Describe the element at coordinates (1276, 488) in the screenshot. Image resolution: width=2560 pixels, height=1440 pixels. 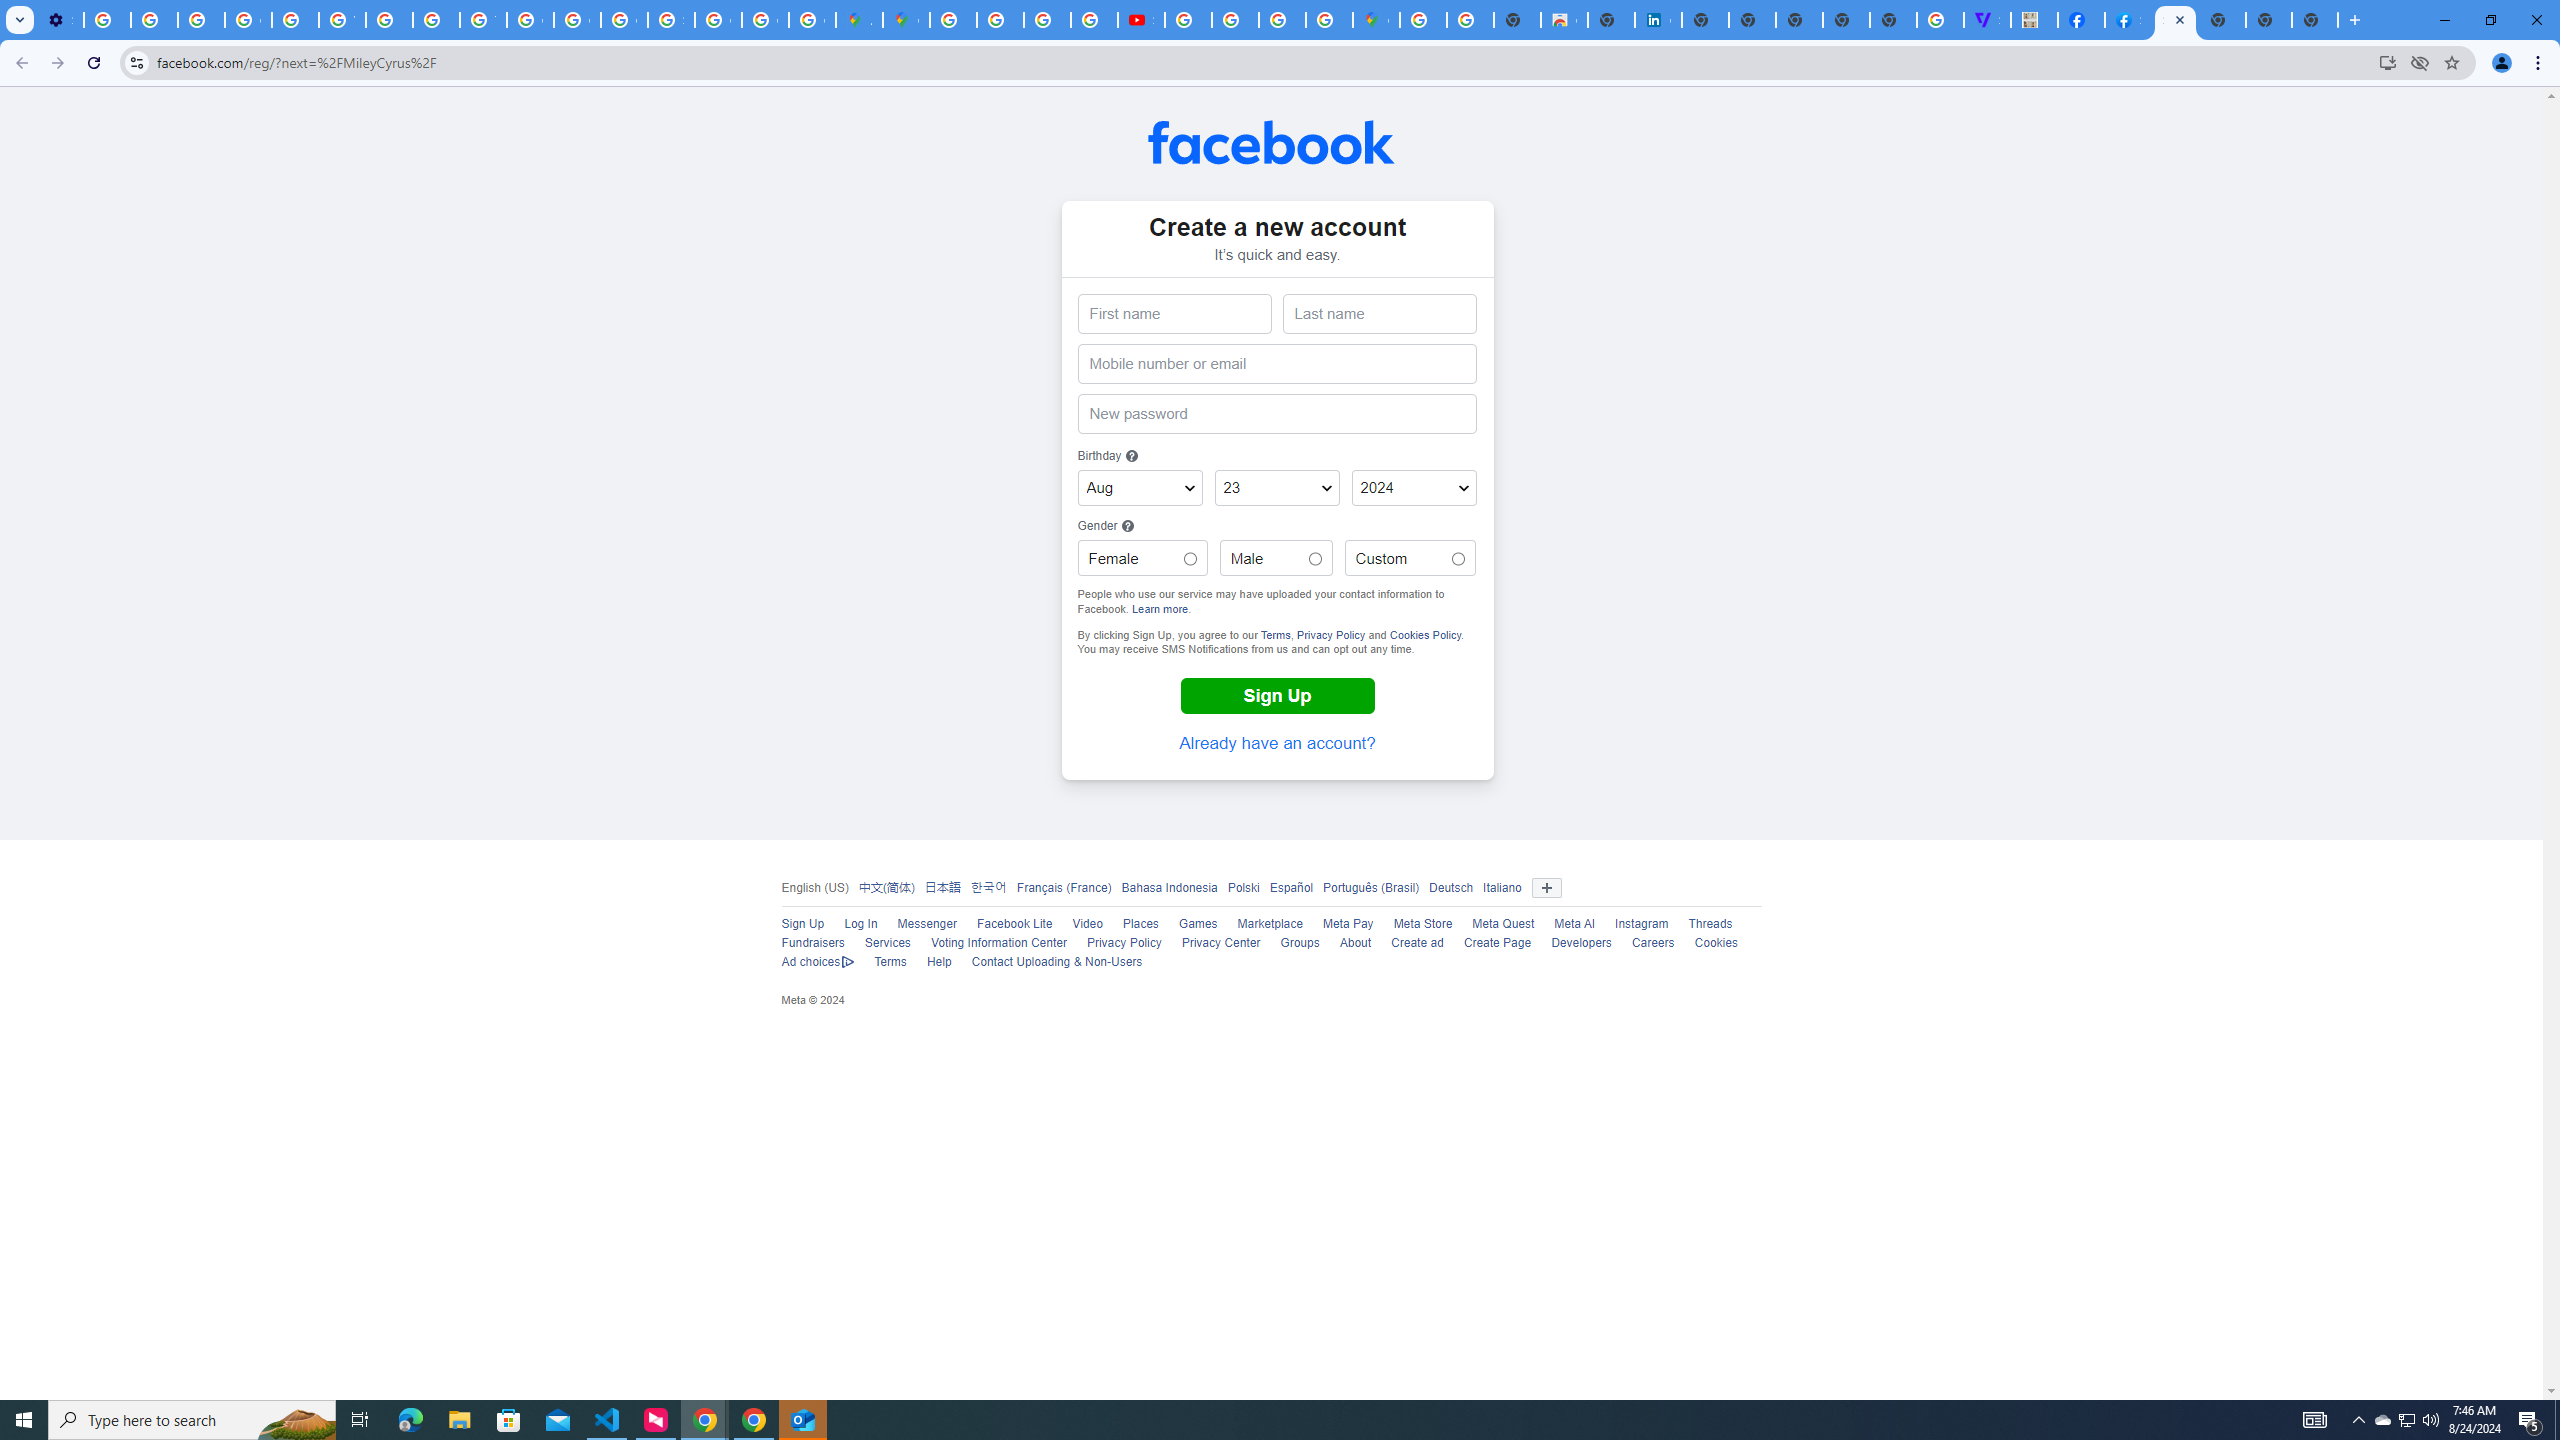
I see `Day` at that location.